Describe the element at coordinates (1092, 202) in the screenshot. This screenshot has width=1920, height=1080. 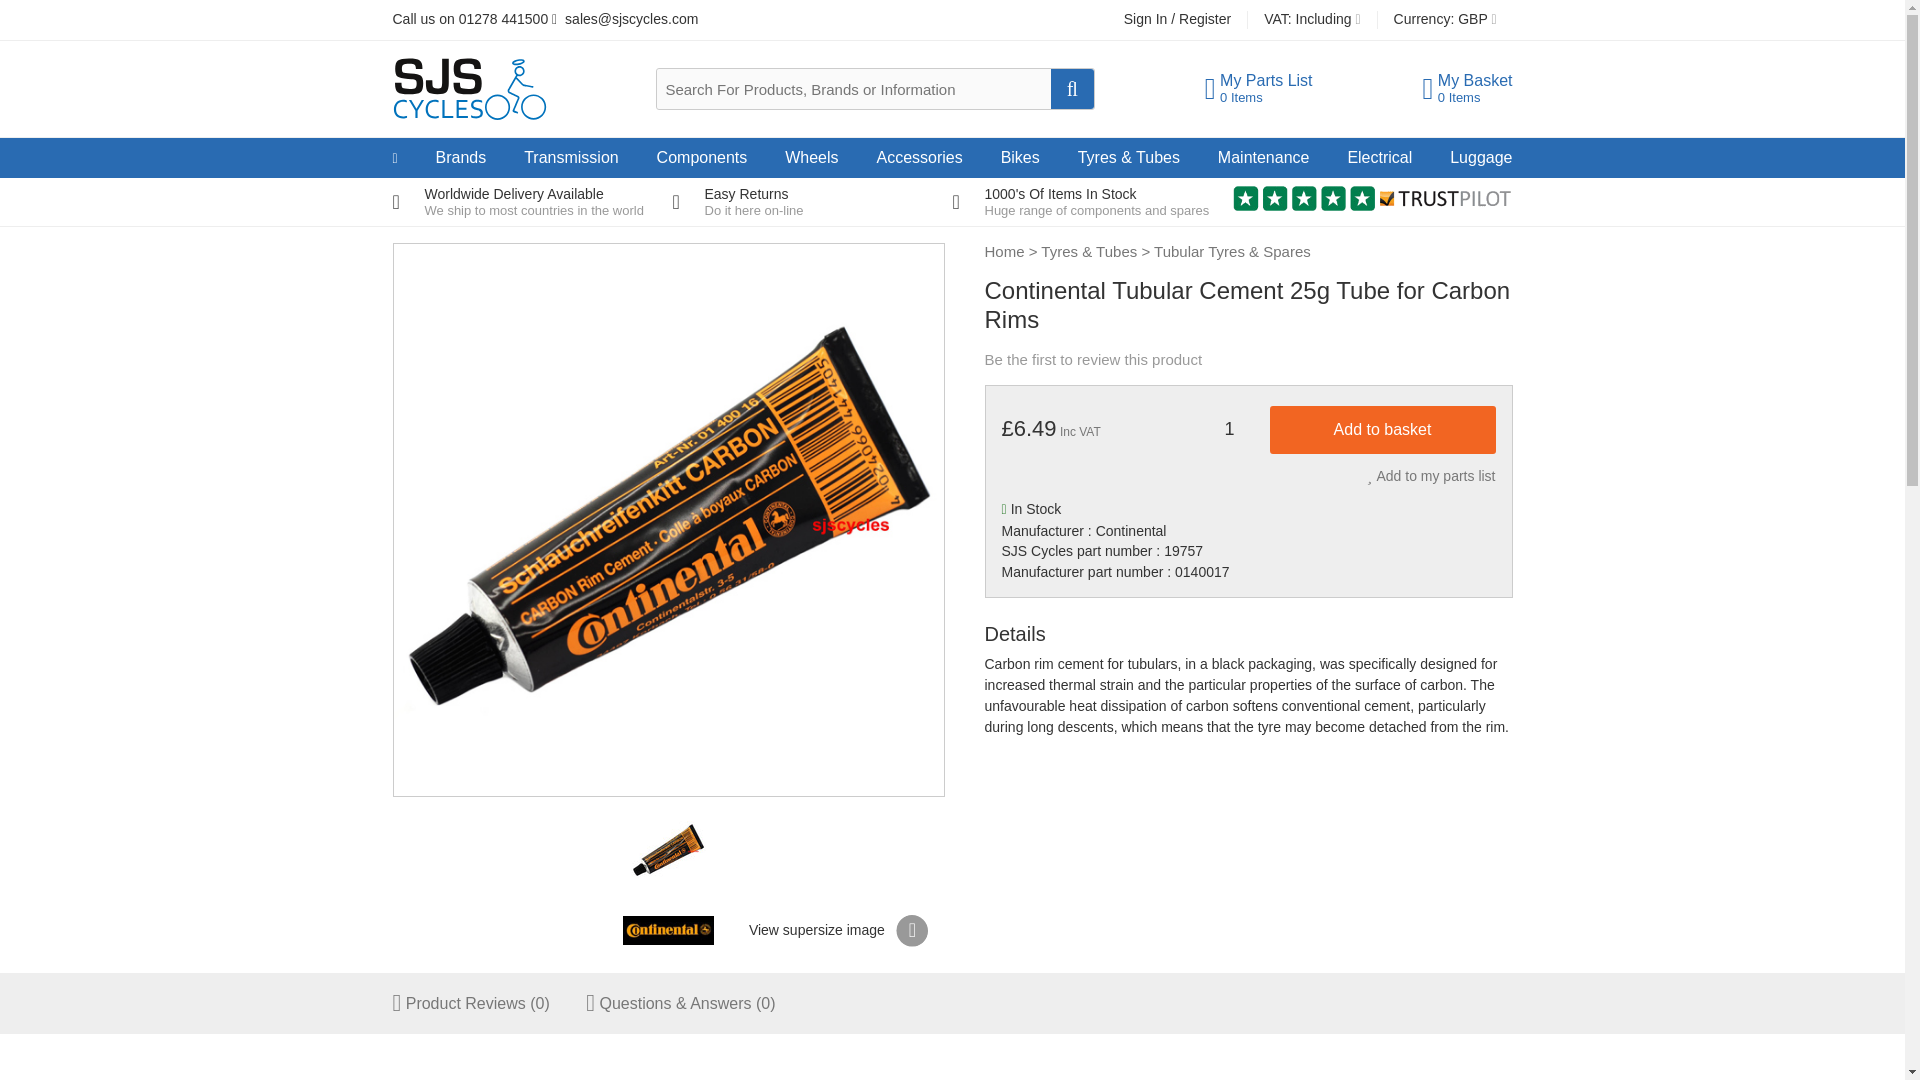
I see `1` at that location.